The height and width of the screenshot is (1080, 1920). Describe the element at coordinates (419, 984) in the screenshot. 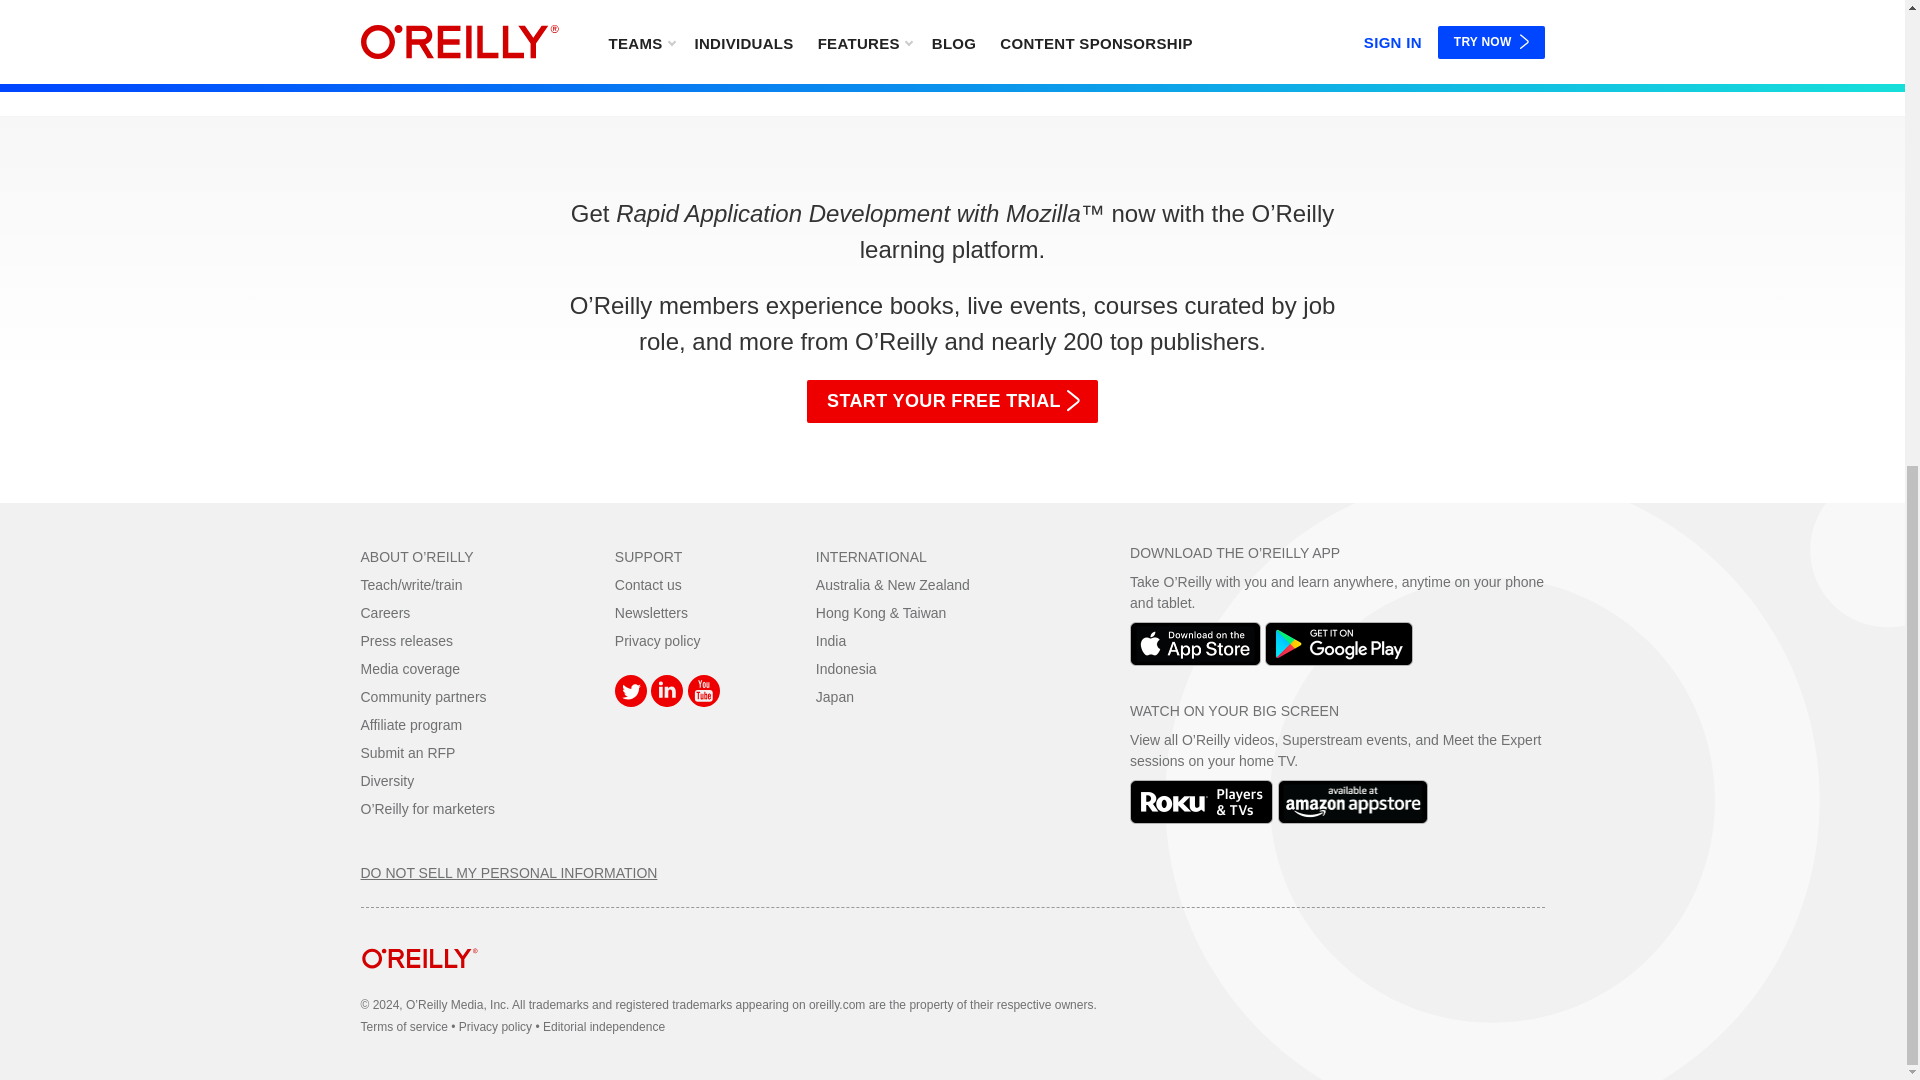

I see `home page` at that location.